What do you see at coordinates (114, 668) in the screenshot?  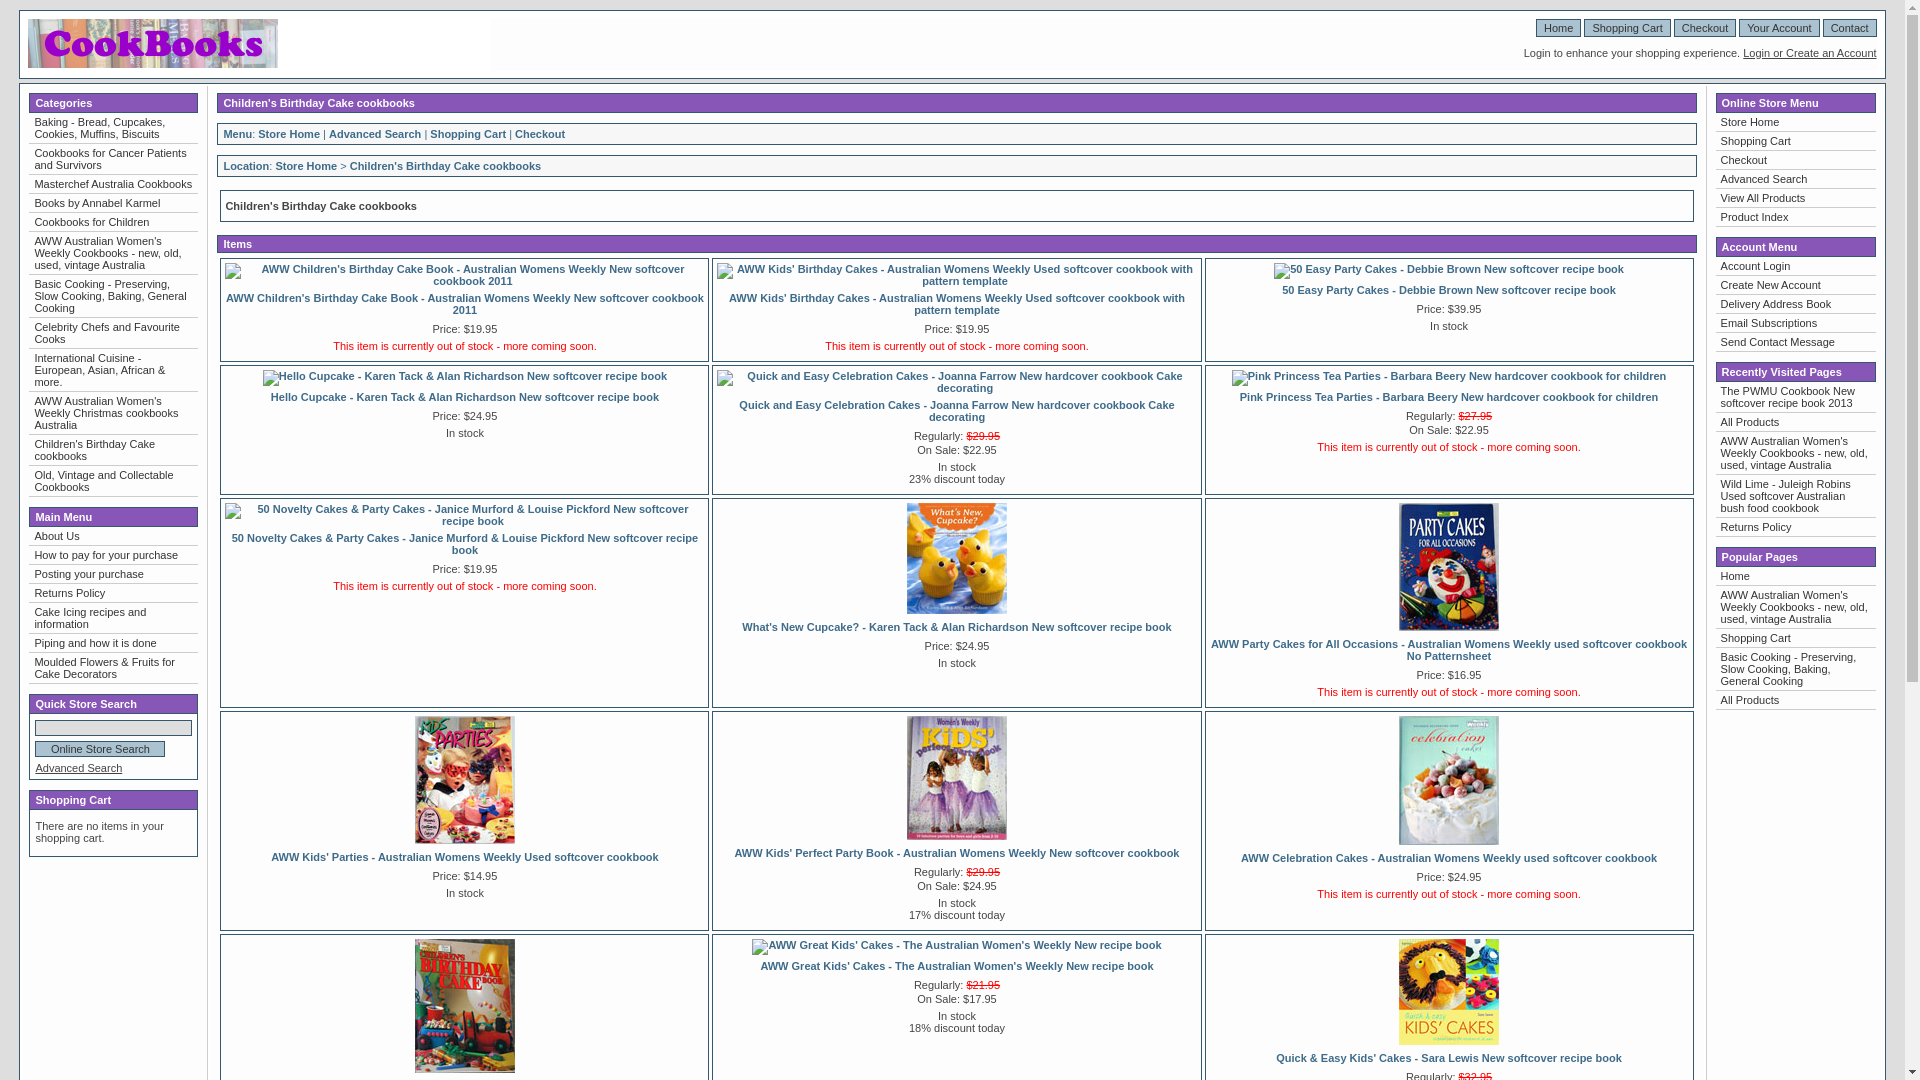 I see `Moulded Flowers & Fruits for Cake Decorators` at bounding box center [114, 668].